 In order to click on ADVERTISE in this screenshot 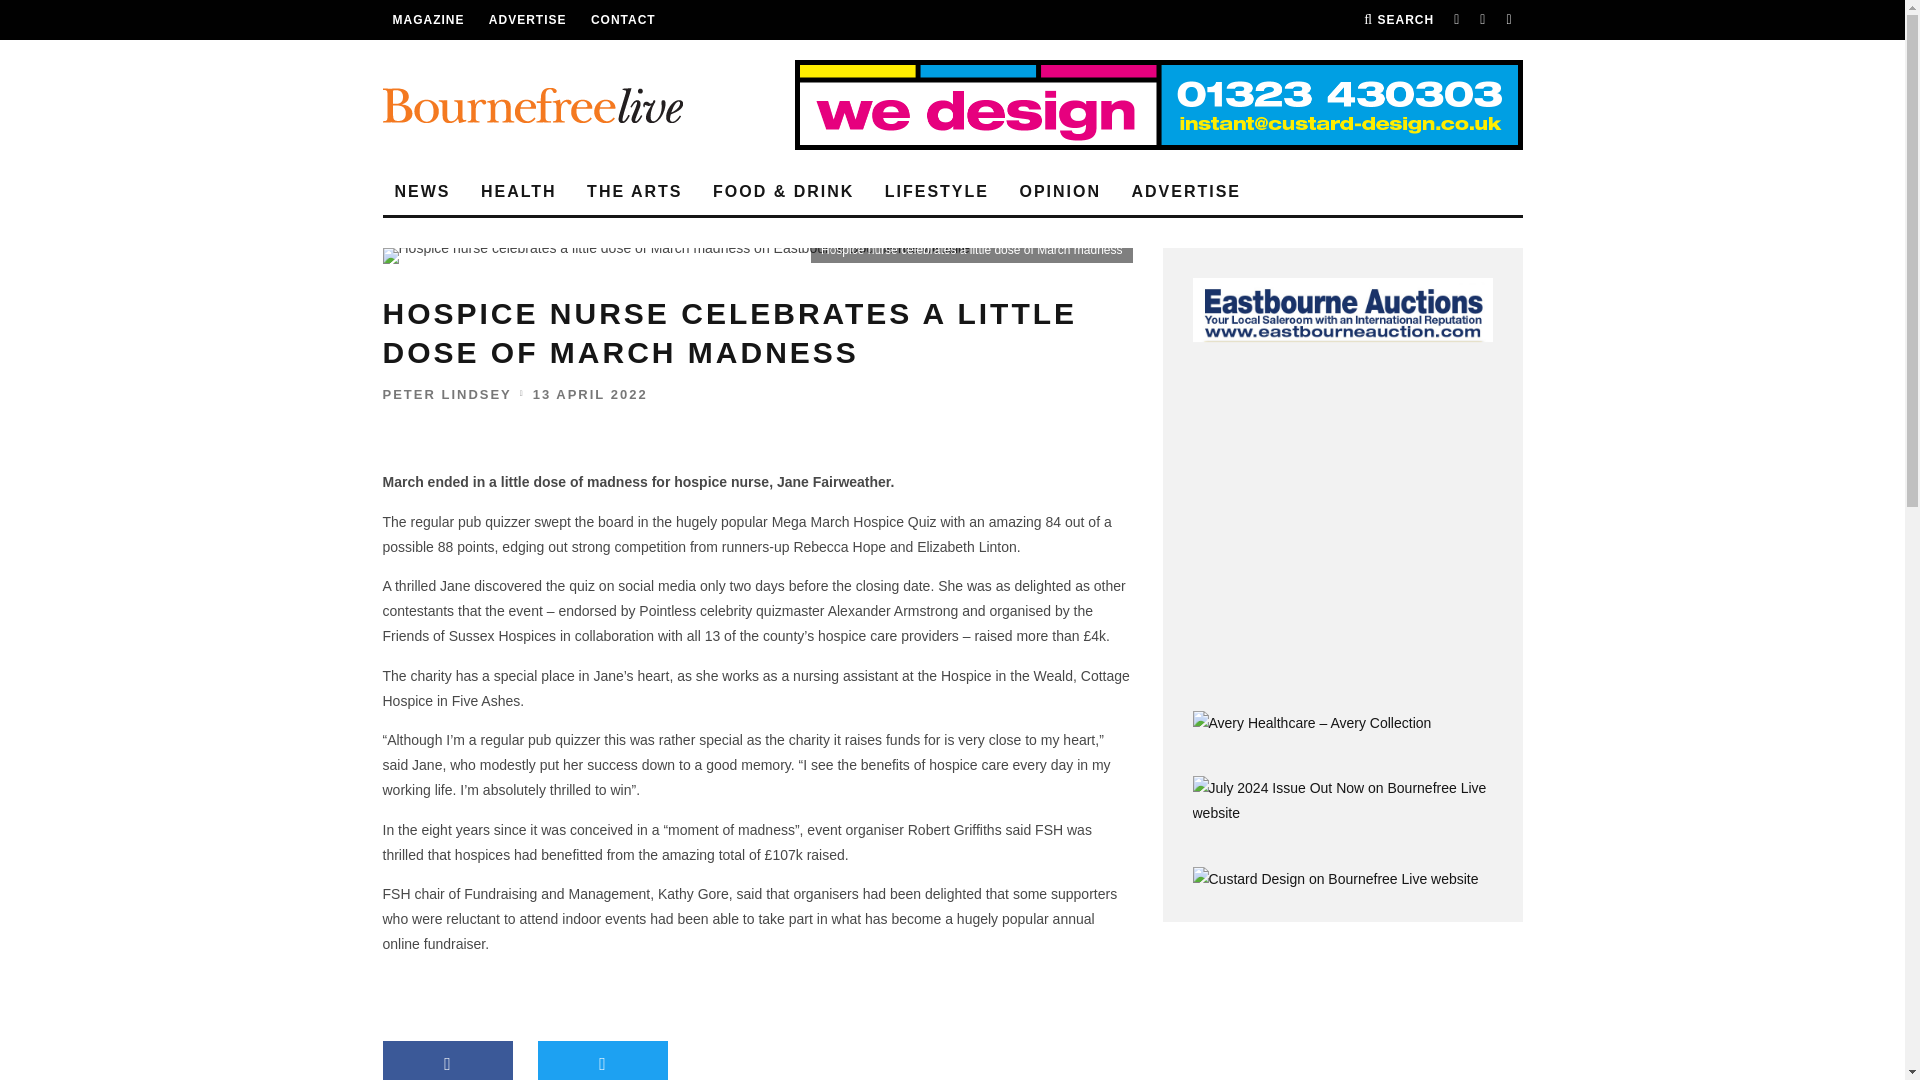, I will do `click(1186, 192)`.